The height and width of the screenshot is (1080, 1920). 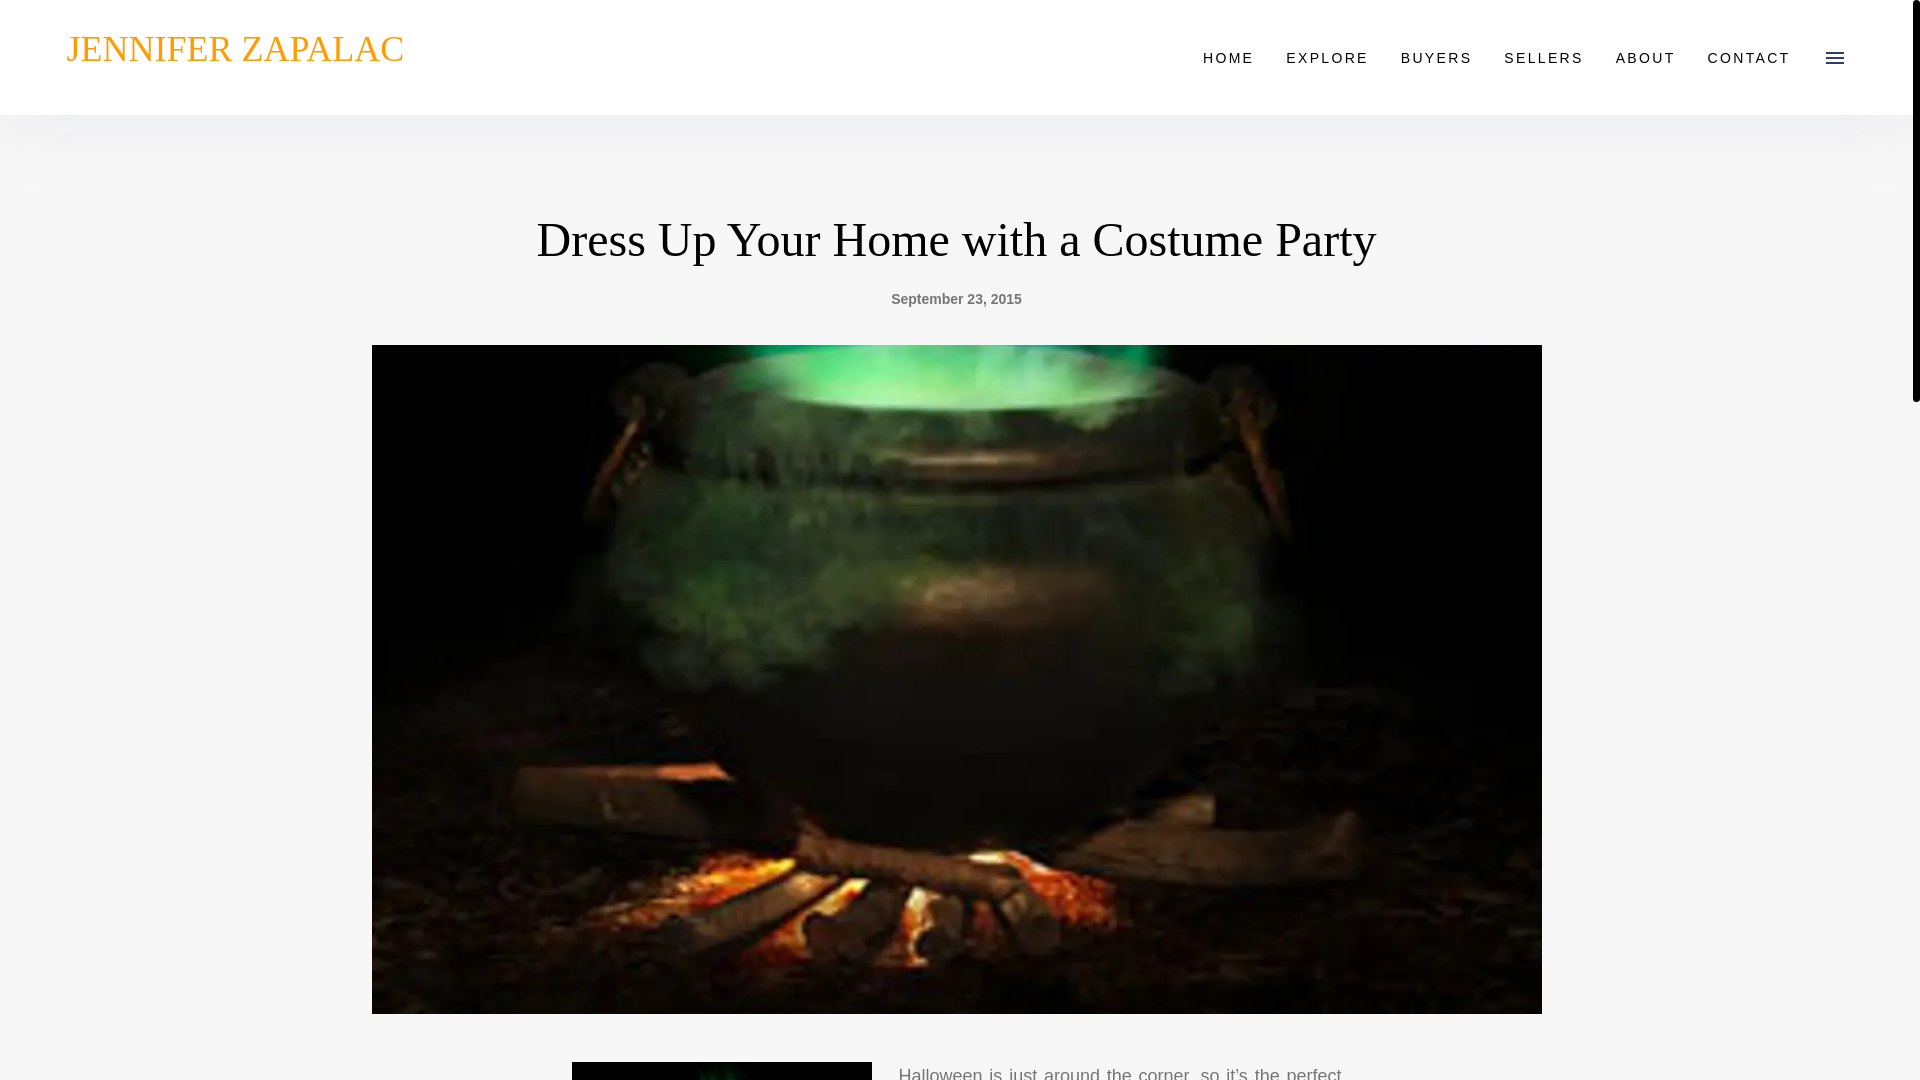 I want to click on ABOUT, so click(x=1645, y=58).